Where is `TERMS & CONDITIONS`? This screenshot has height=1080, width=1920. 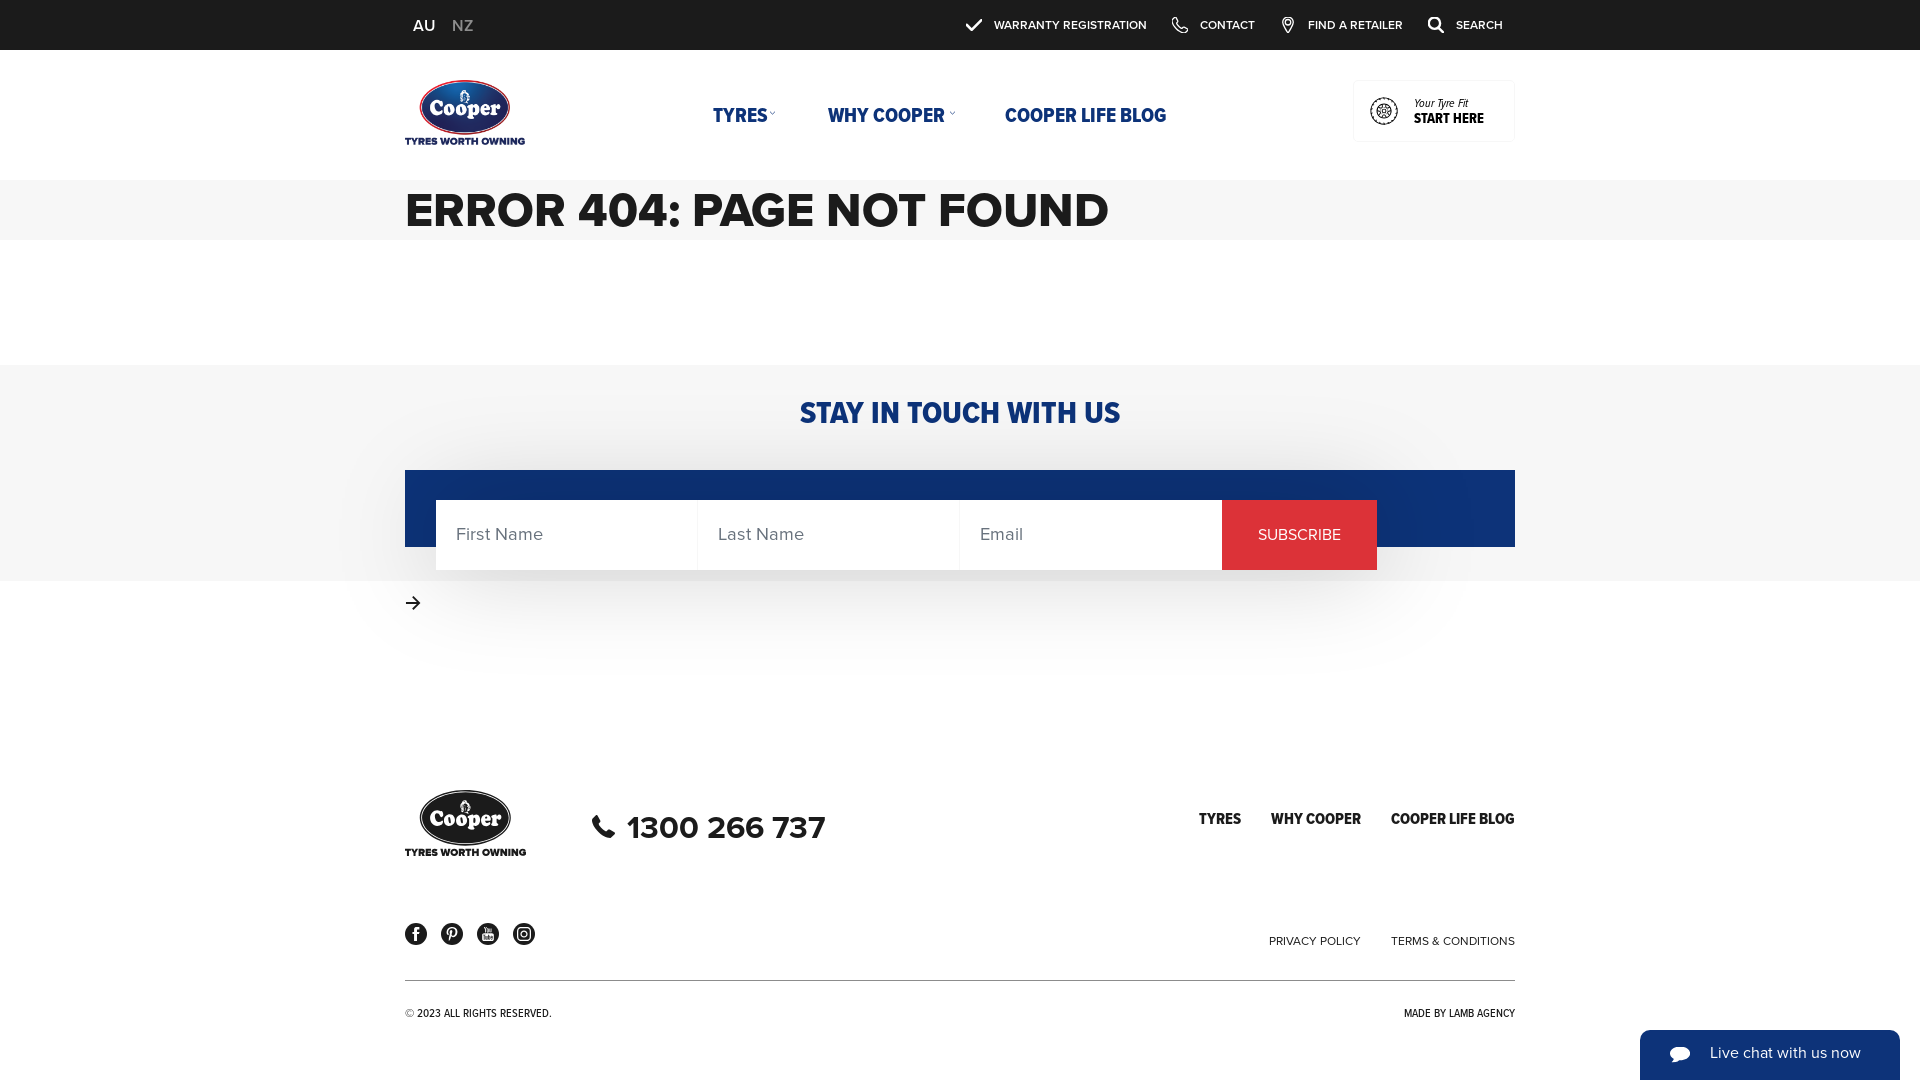 TERMS & CONDITIONS is located at coordinates (1453, 941).